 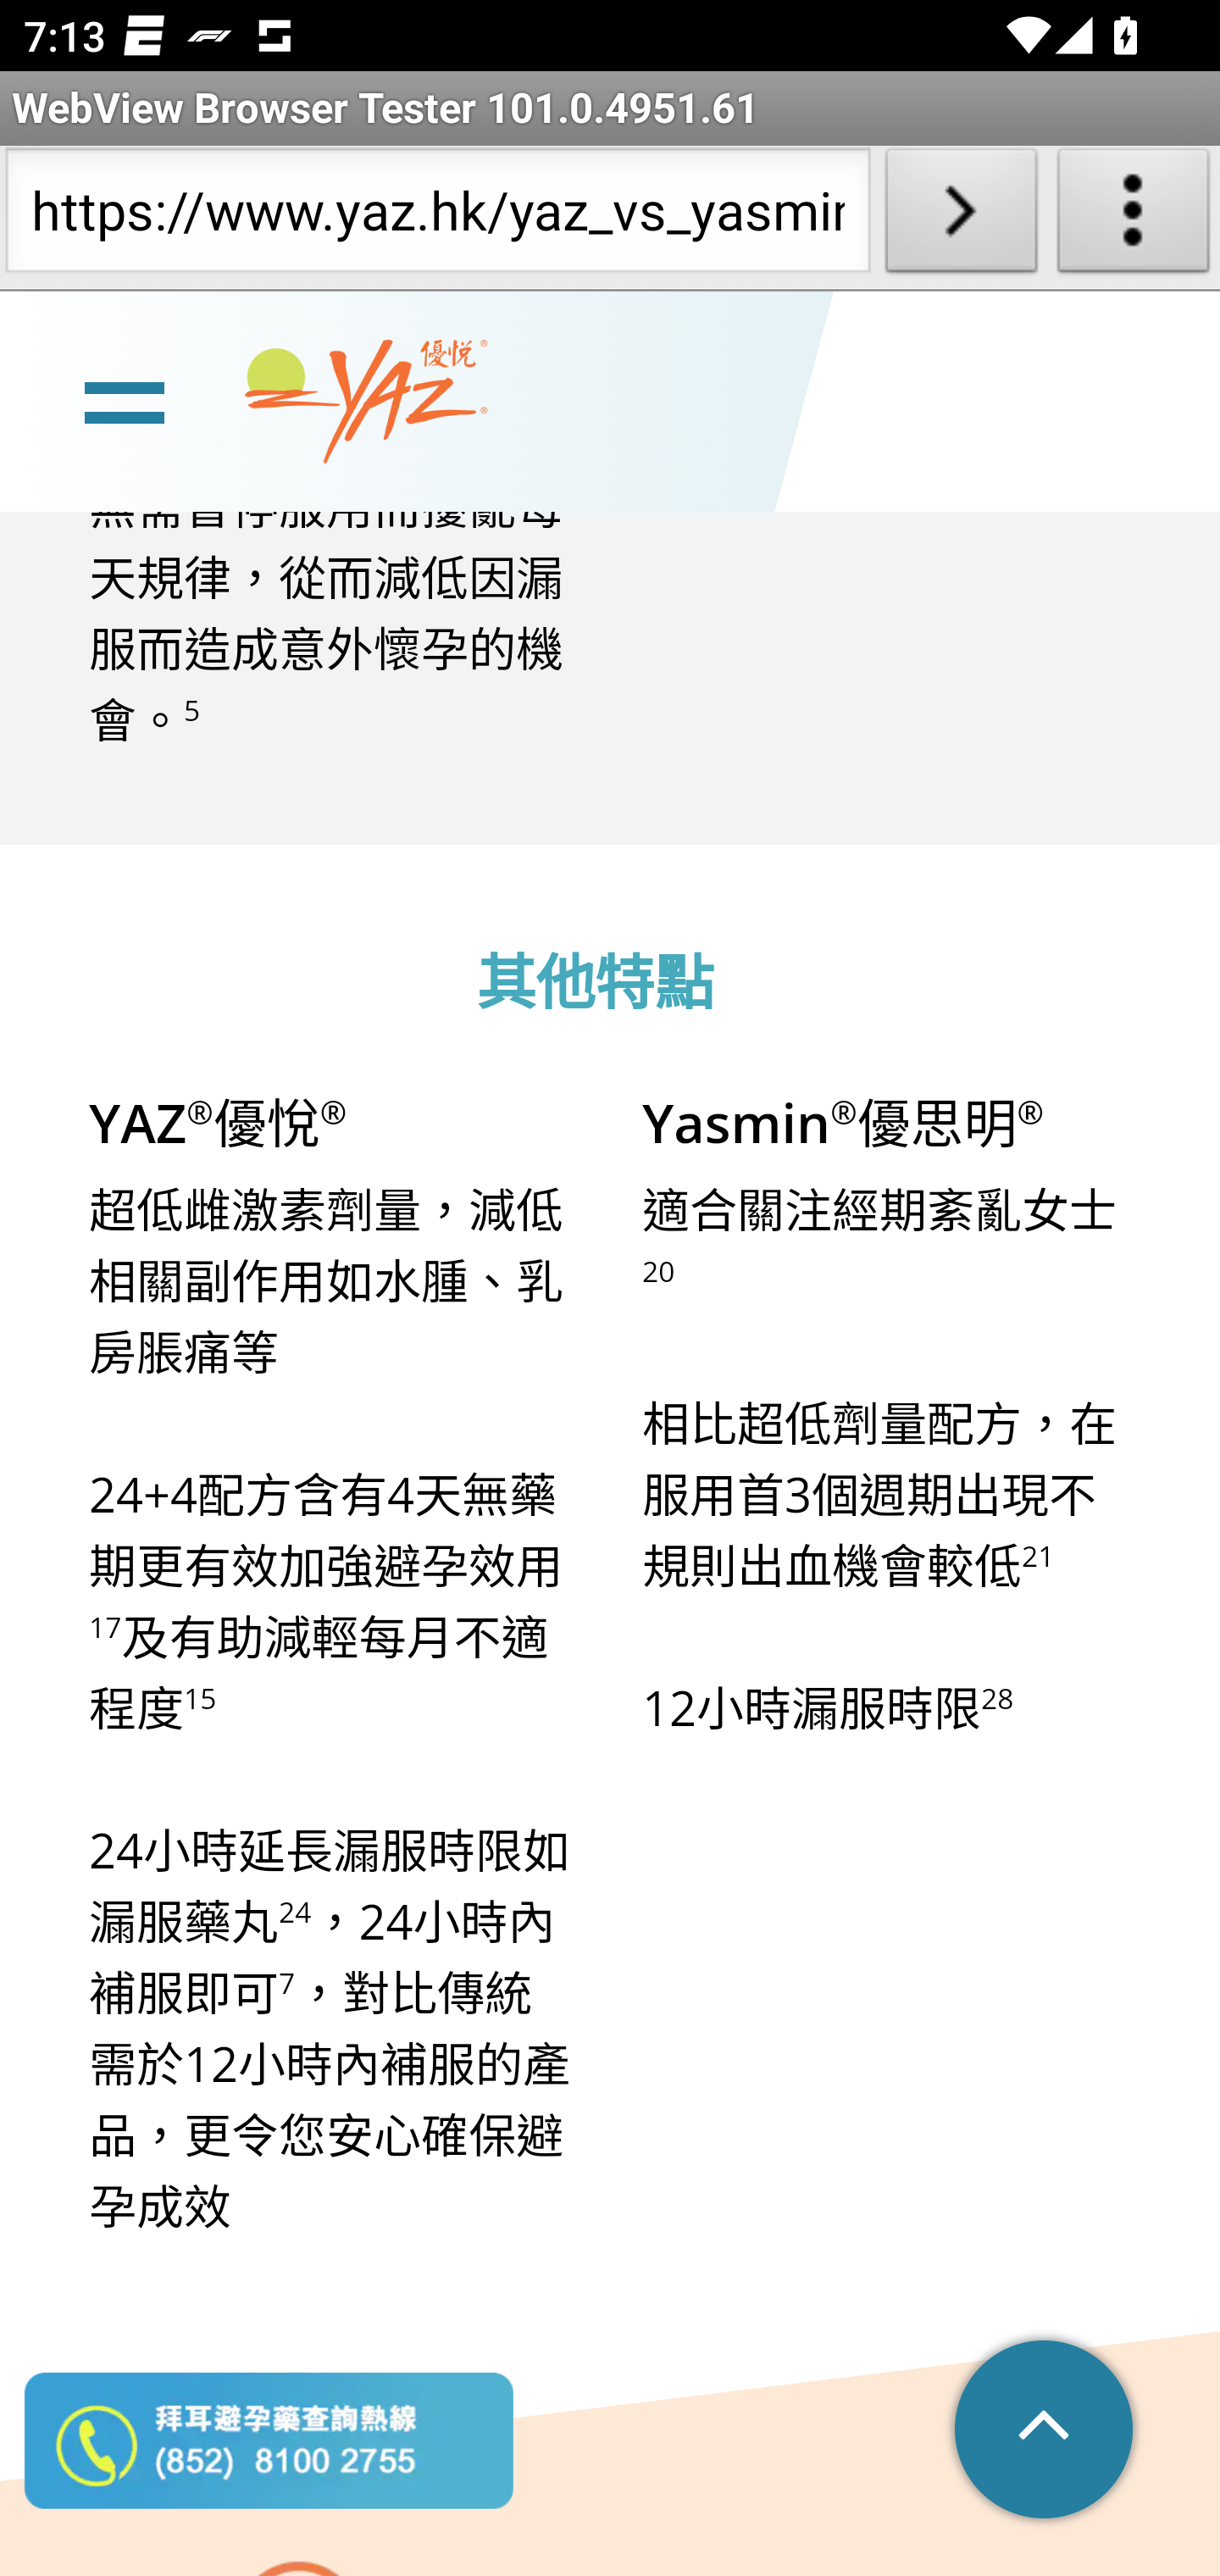 I want to click on www.yaz, so click(x=366, y=403).